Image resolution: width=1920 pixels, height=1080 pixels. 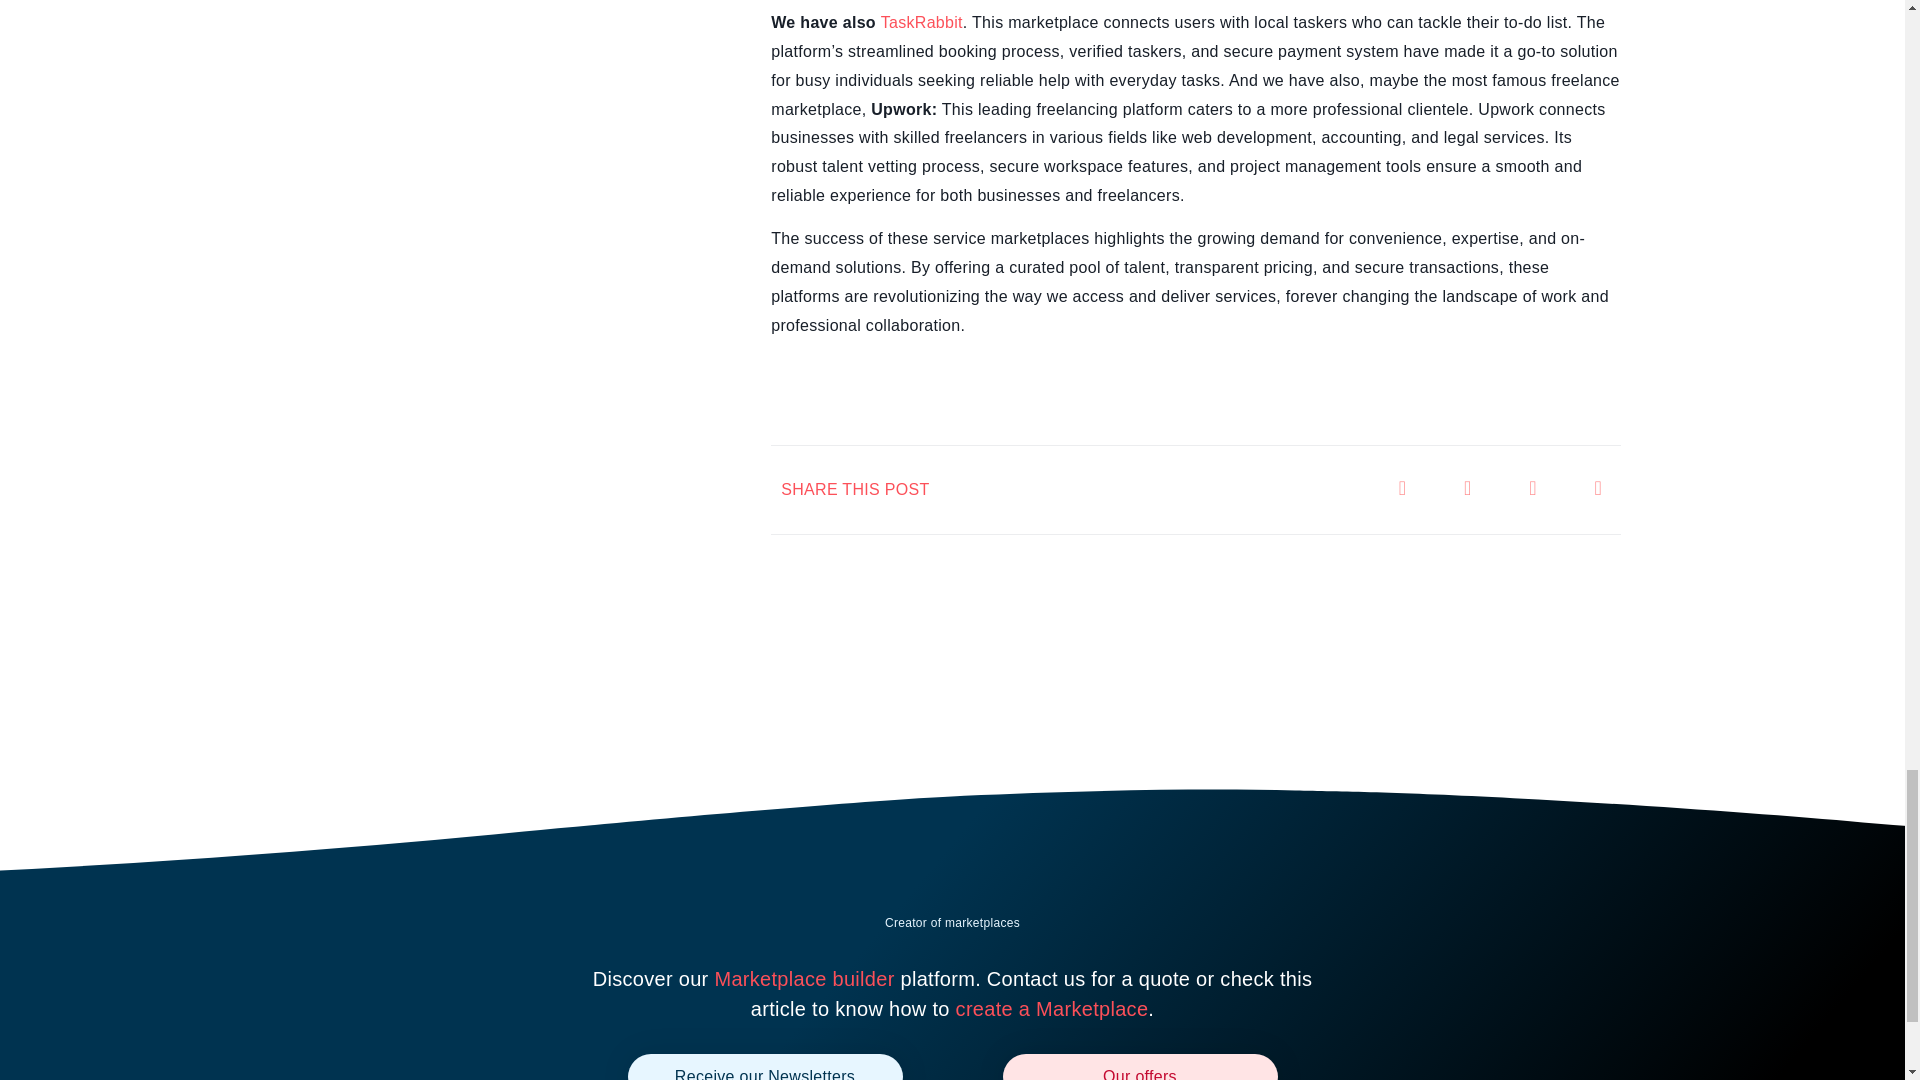 I want to click on Marketplace builder, so click(x=804, y=978).